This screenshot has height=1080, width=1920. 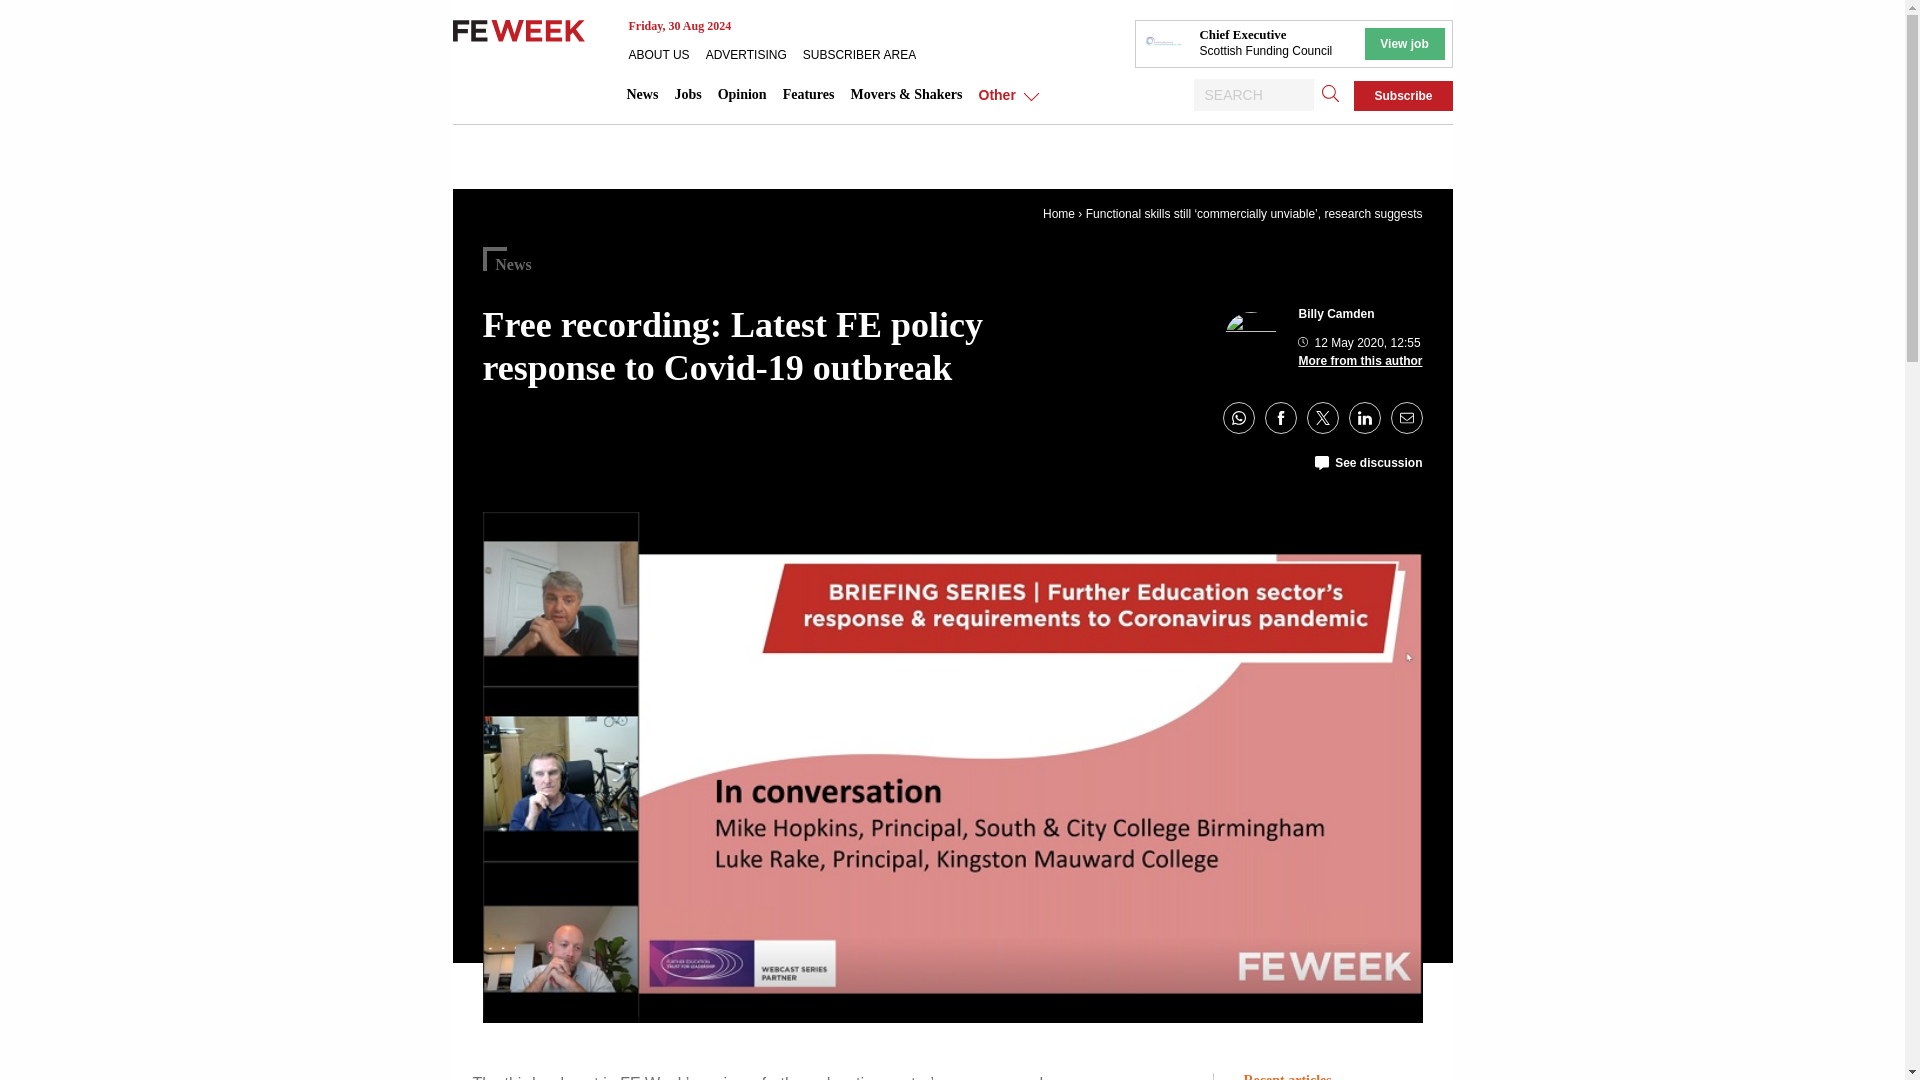 What do you see at coordinates (642, 94) in the screenshot?
I see `News` at bounding box center [642, 94].